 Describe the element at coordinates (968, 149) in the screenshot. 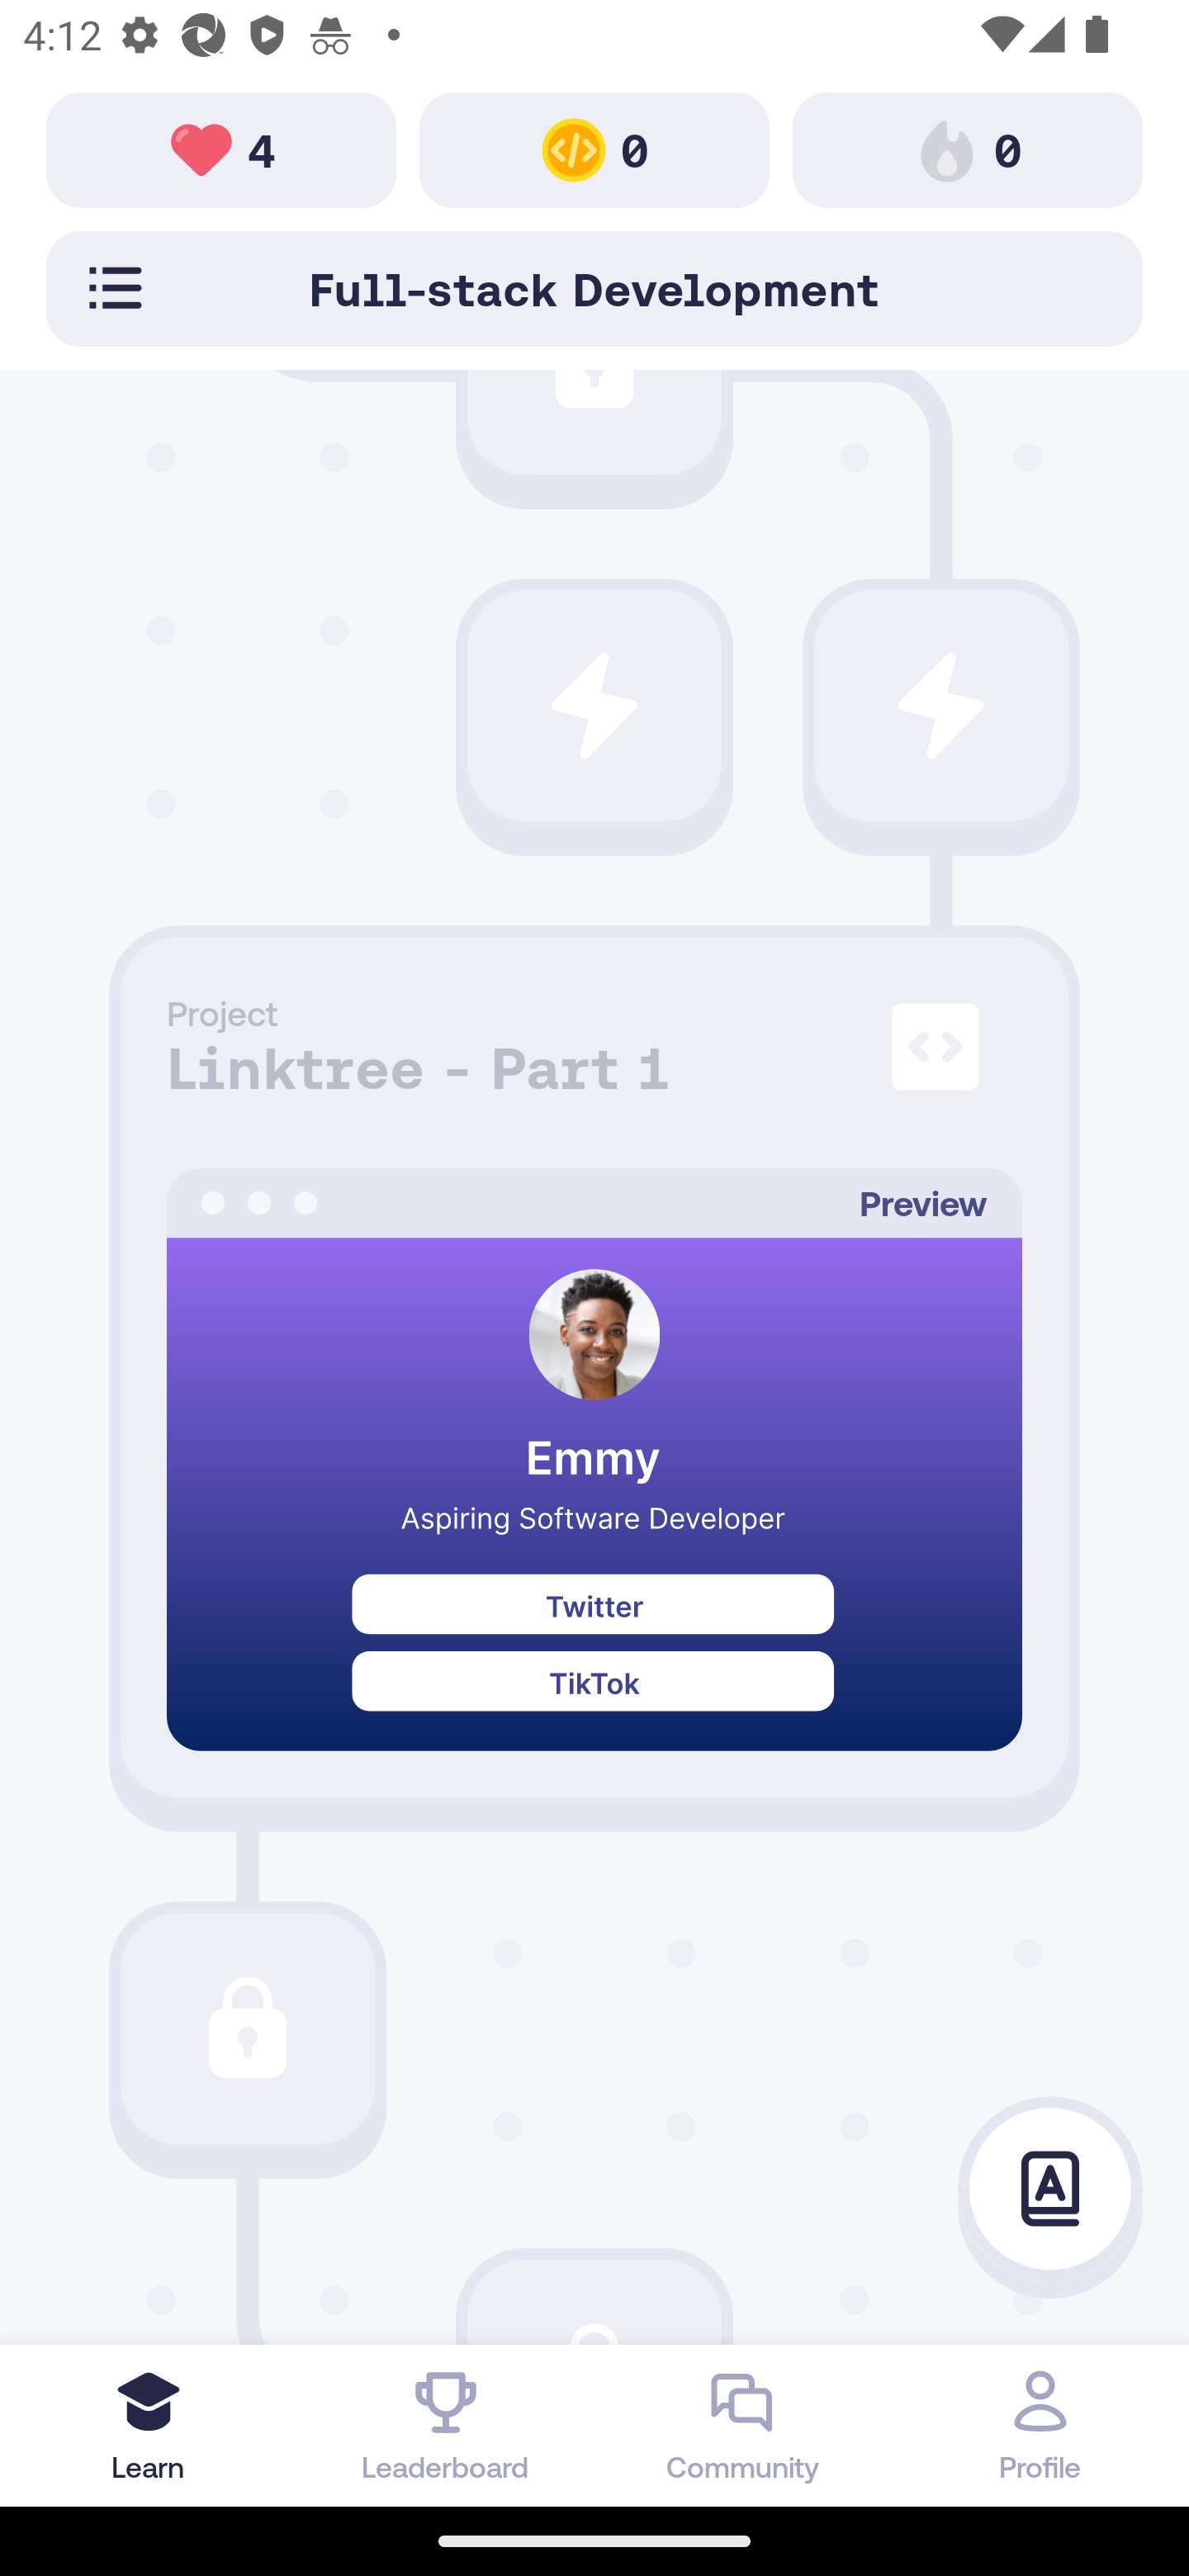

I see `Path Toolbar Image 0` at that location.